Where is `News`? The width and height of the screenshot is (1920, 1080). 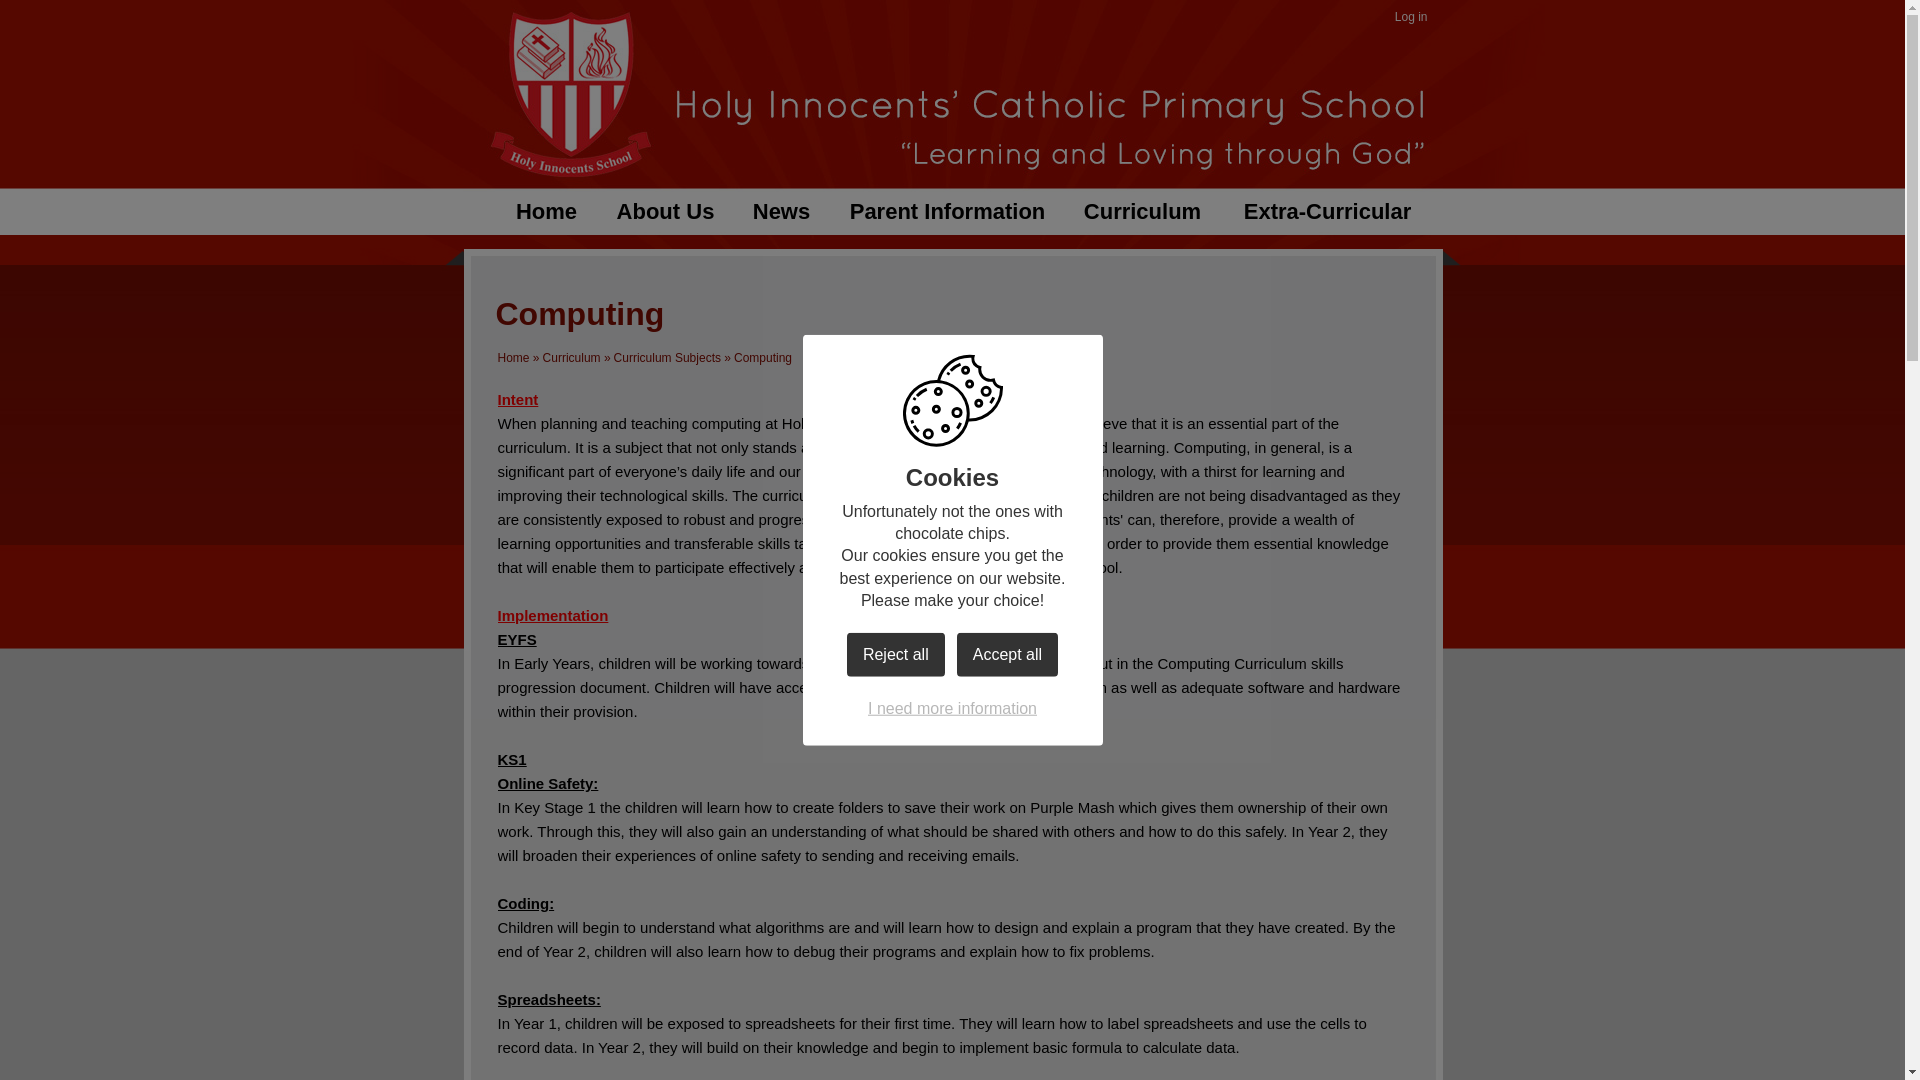 News is located at coordinates (780, 214).